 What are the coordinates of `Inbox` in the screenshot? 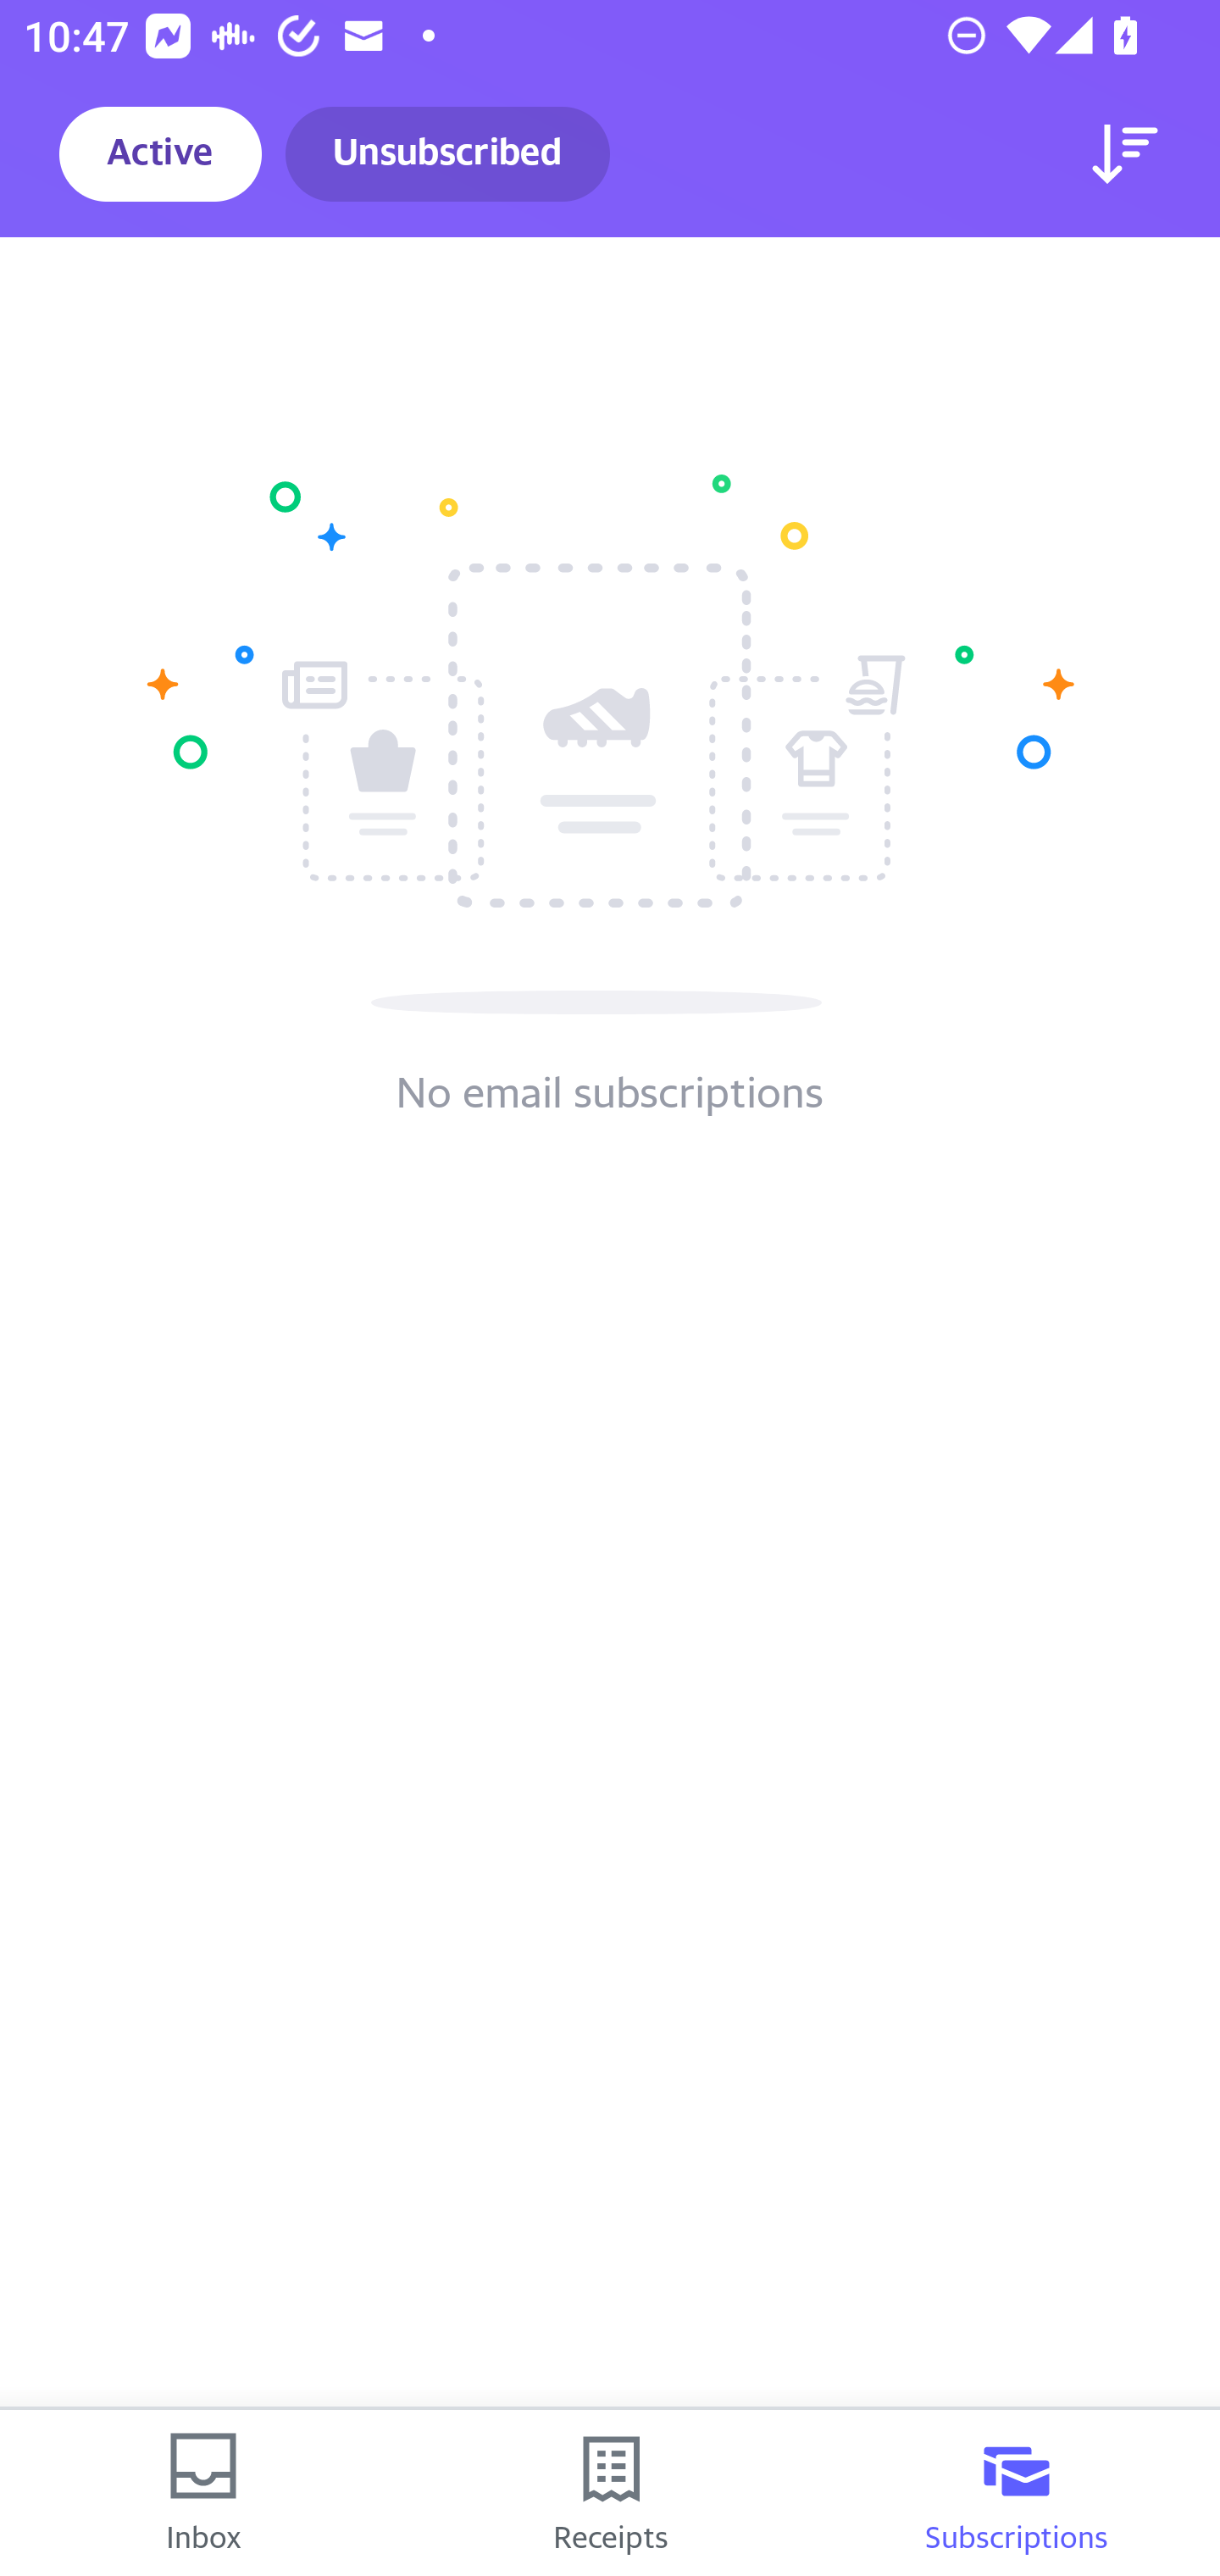 It's located at (203, 2493).